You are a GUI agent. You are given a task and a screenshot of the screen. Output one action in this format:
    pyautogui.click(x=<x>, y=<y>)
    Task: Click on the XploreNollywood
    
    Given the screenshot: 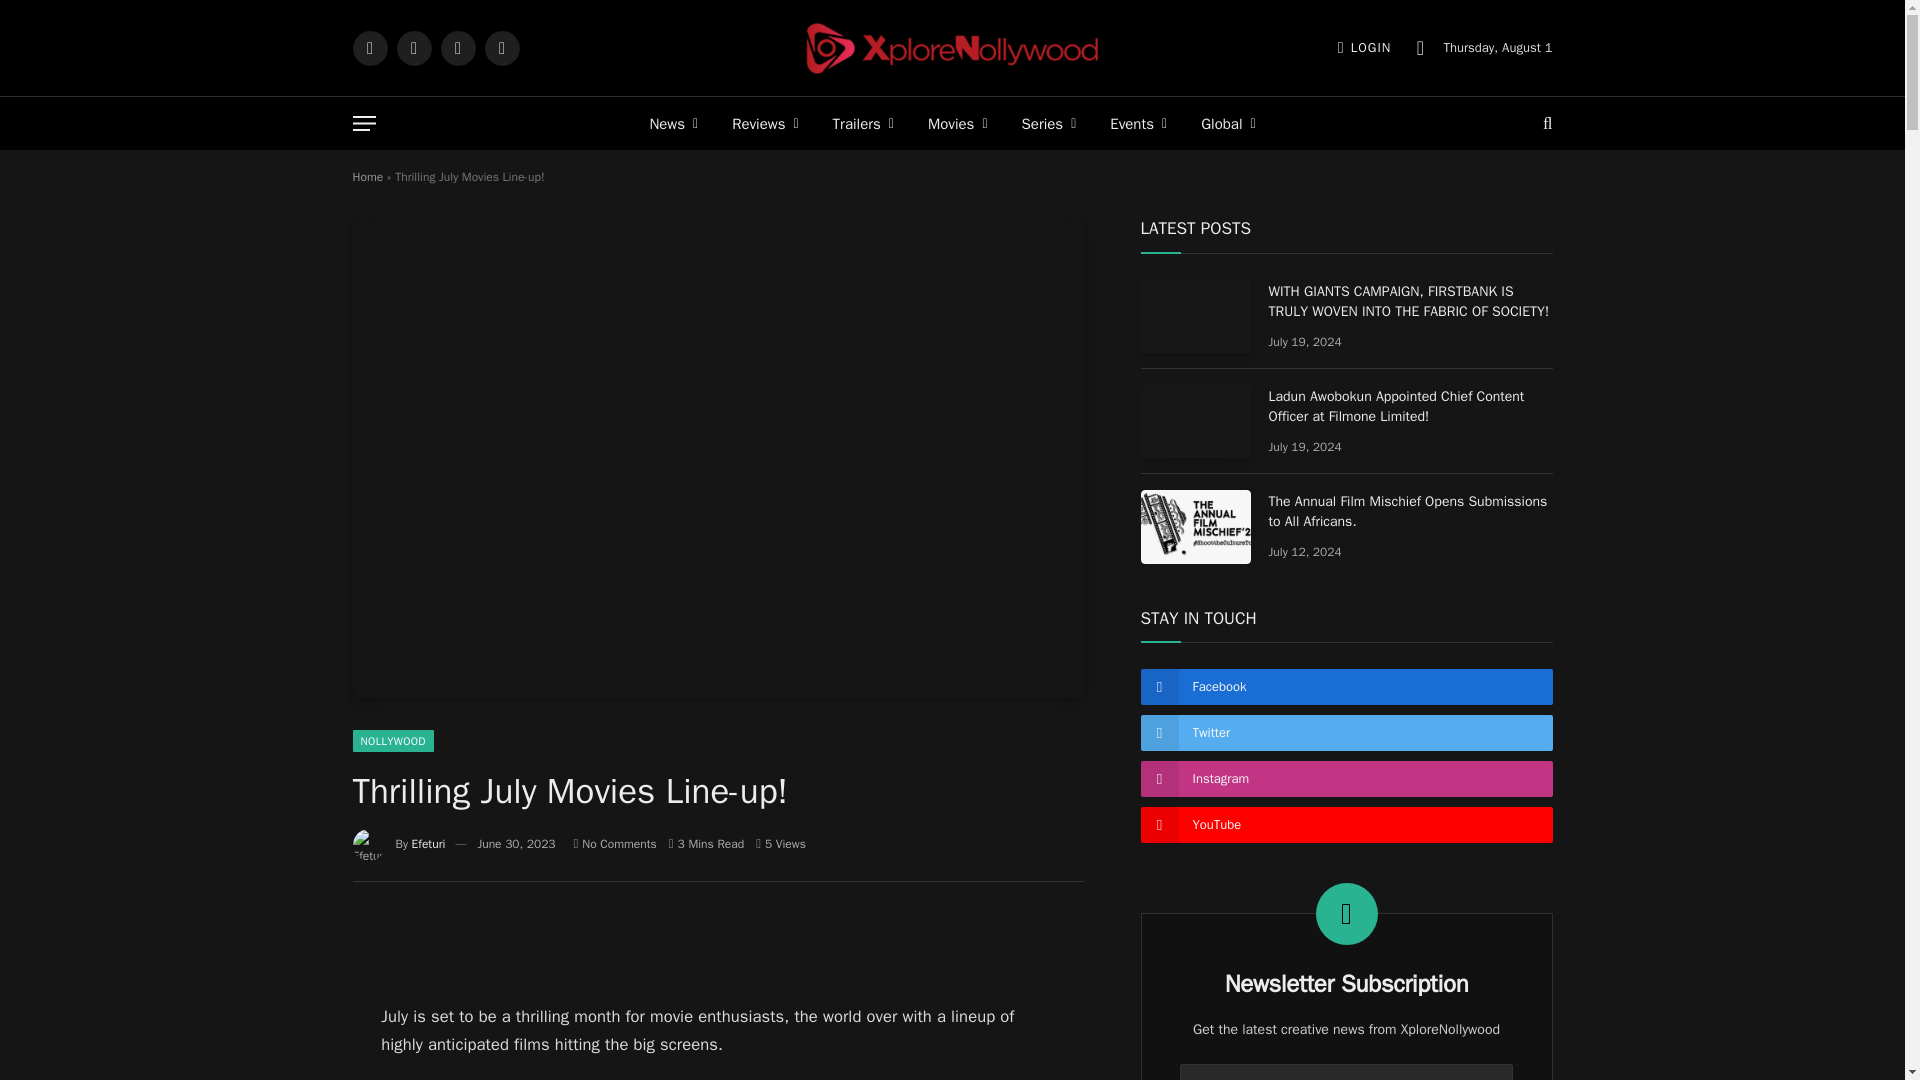 What is the action you would take?
    pyautogui.click(x=952, y=47)
    